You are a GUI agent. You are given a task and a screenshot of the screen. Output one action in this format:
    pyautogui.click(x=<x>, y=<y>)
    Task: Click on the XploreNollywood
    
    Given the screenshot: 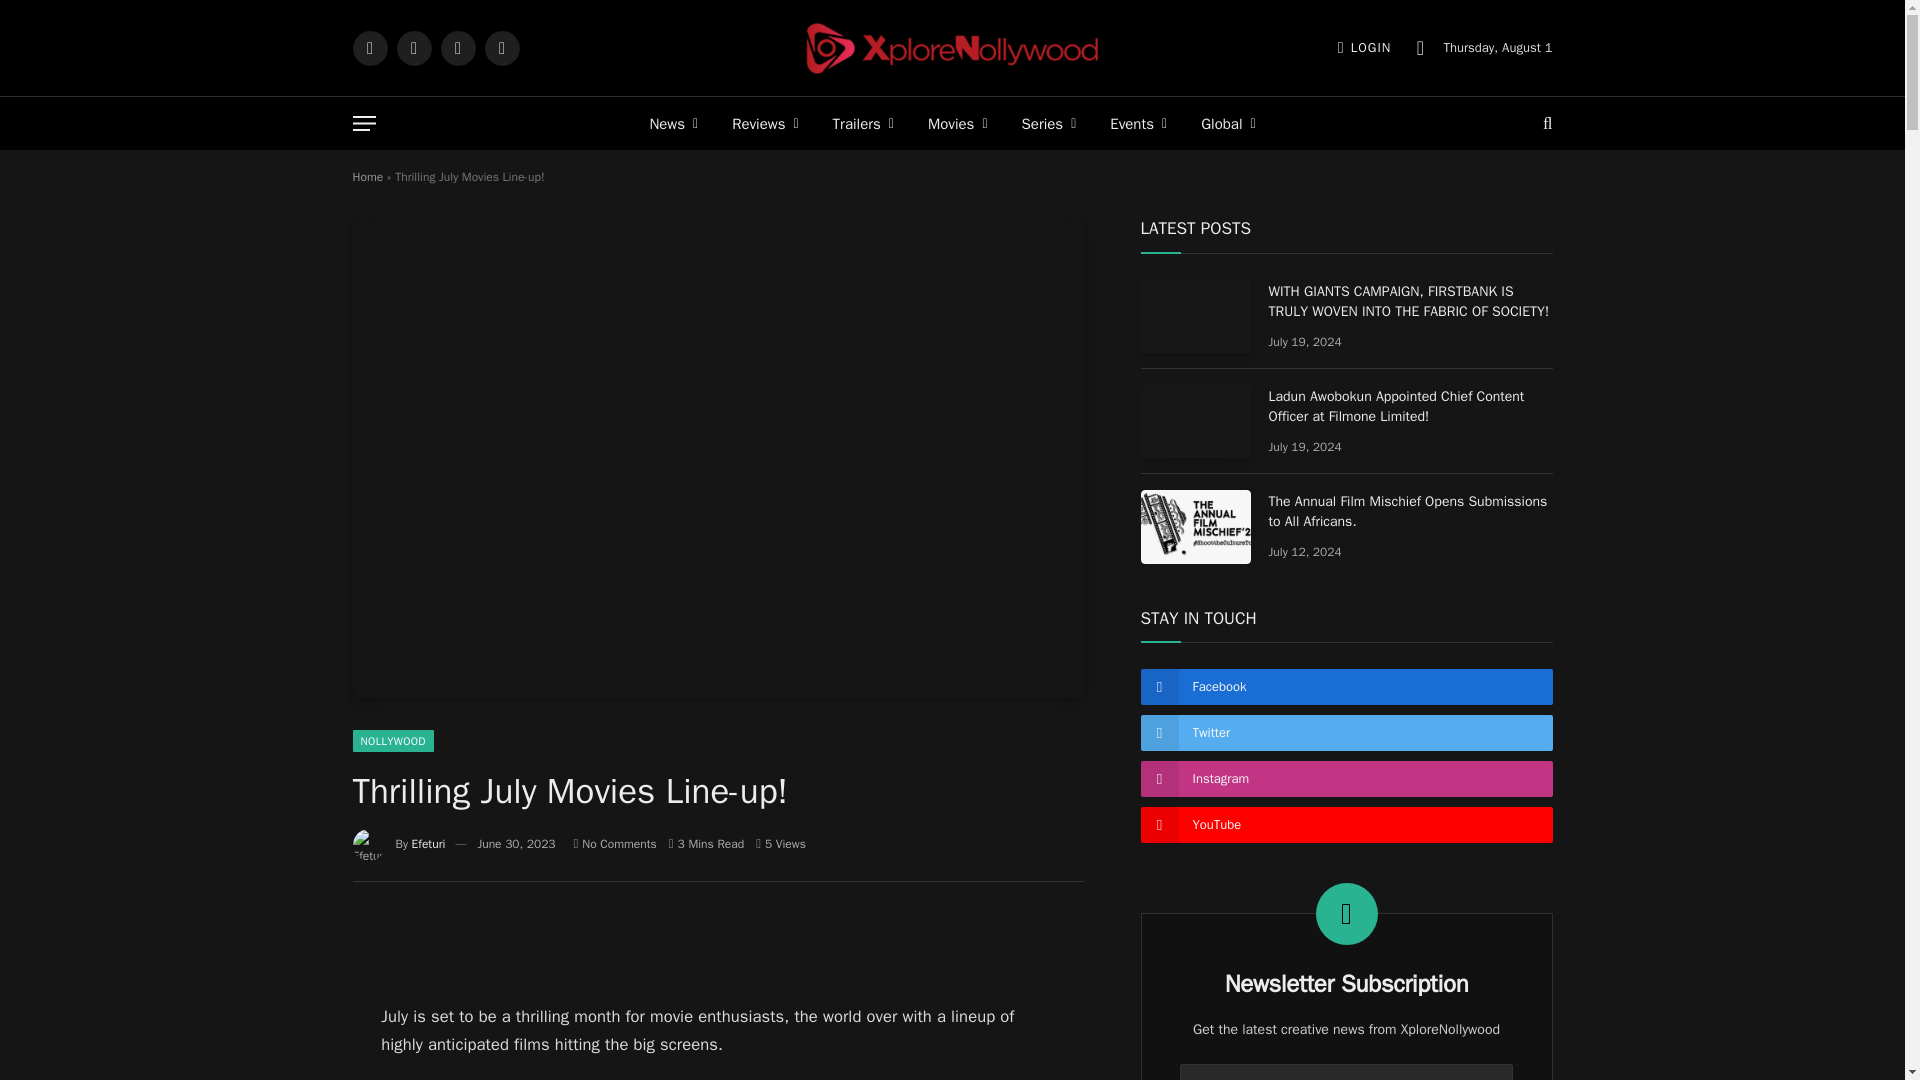 What is the action you would take?
    pyautogui.click(x=952, y=47)
    